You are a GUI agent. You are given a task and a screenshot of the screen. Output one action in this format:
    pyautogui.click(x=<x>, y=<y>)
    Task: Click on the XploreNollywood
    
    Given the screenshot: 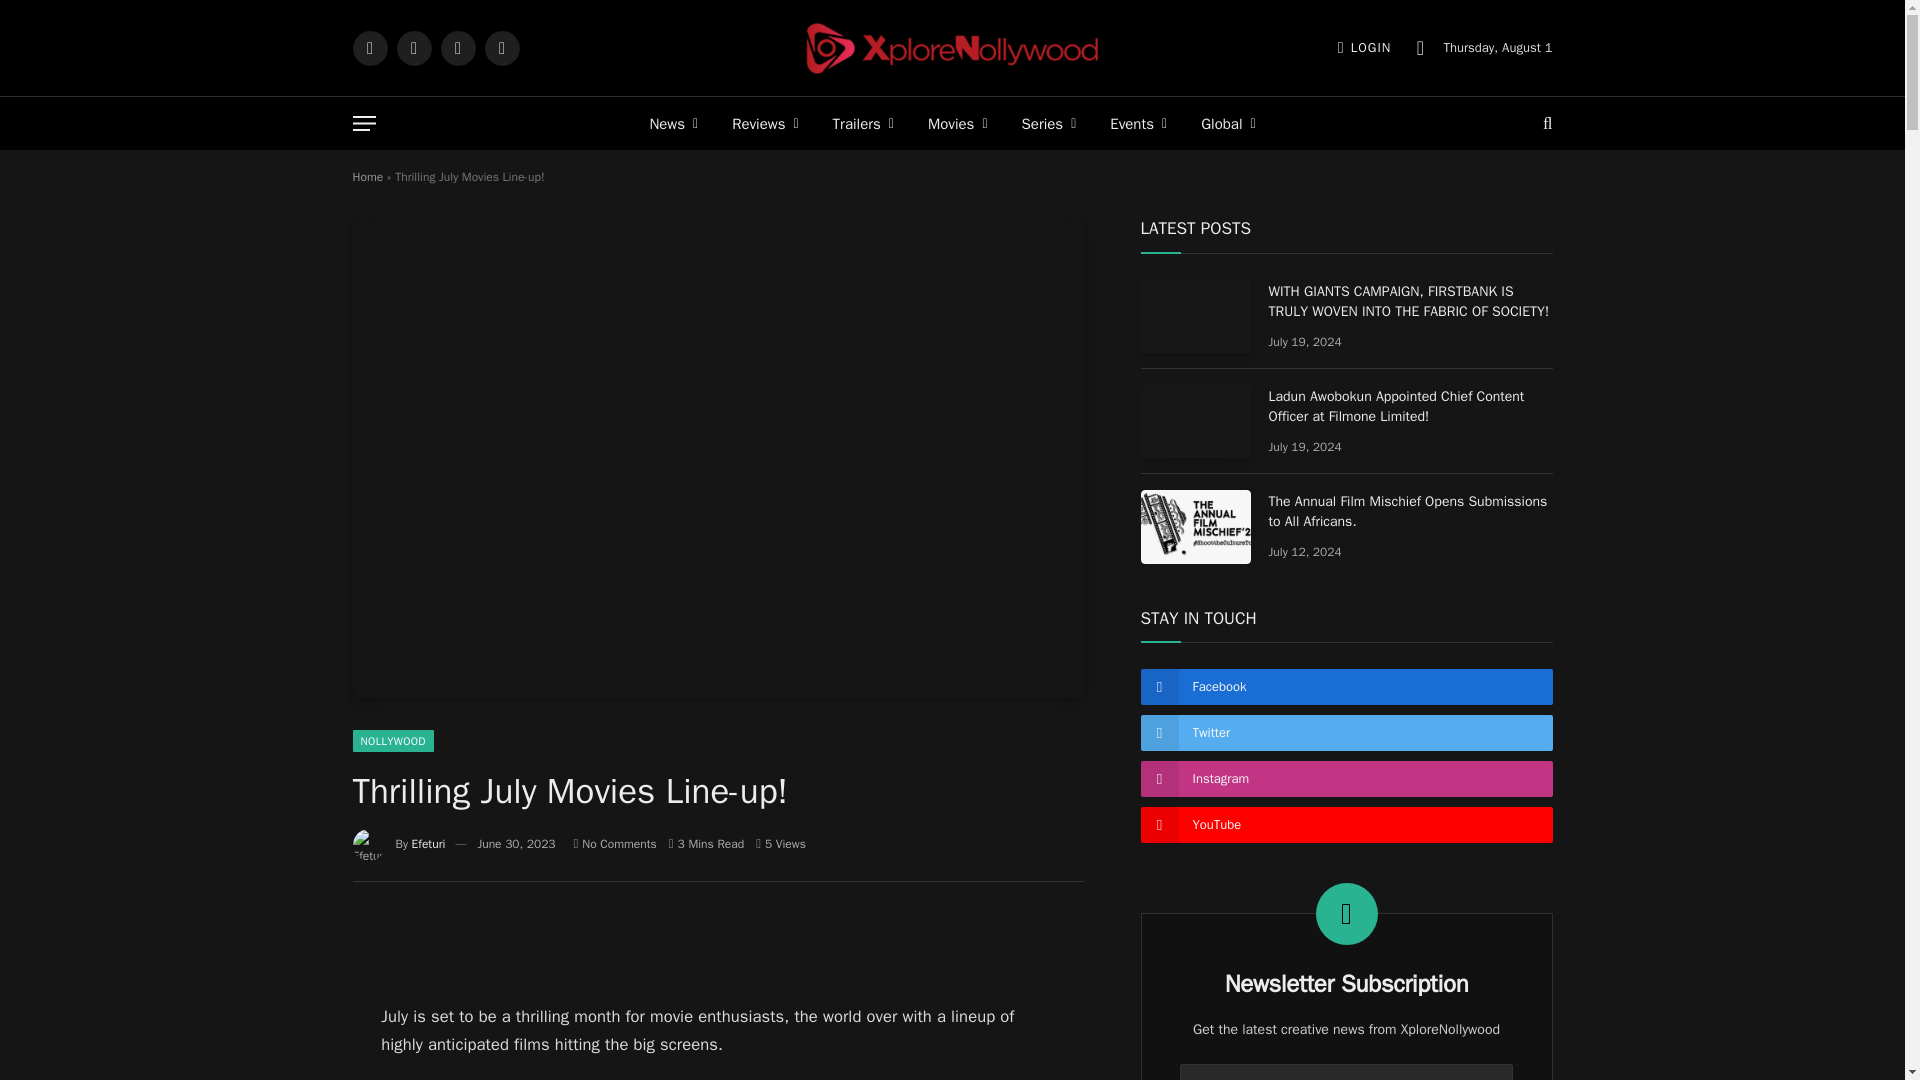 What is the action you would take?
    pyautogui.click(x=952, y=47)
    